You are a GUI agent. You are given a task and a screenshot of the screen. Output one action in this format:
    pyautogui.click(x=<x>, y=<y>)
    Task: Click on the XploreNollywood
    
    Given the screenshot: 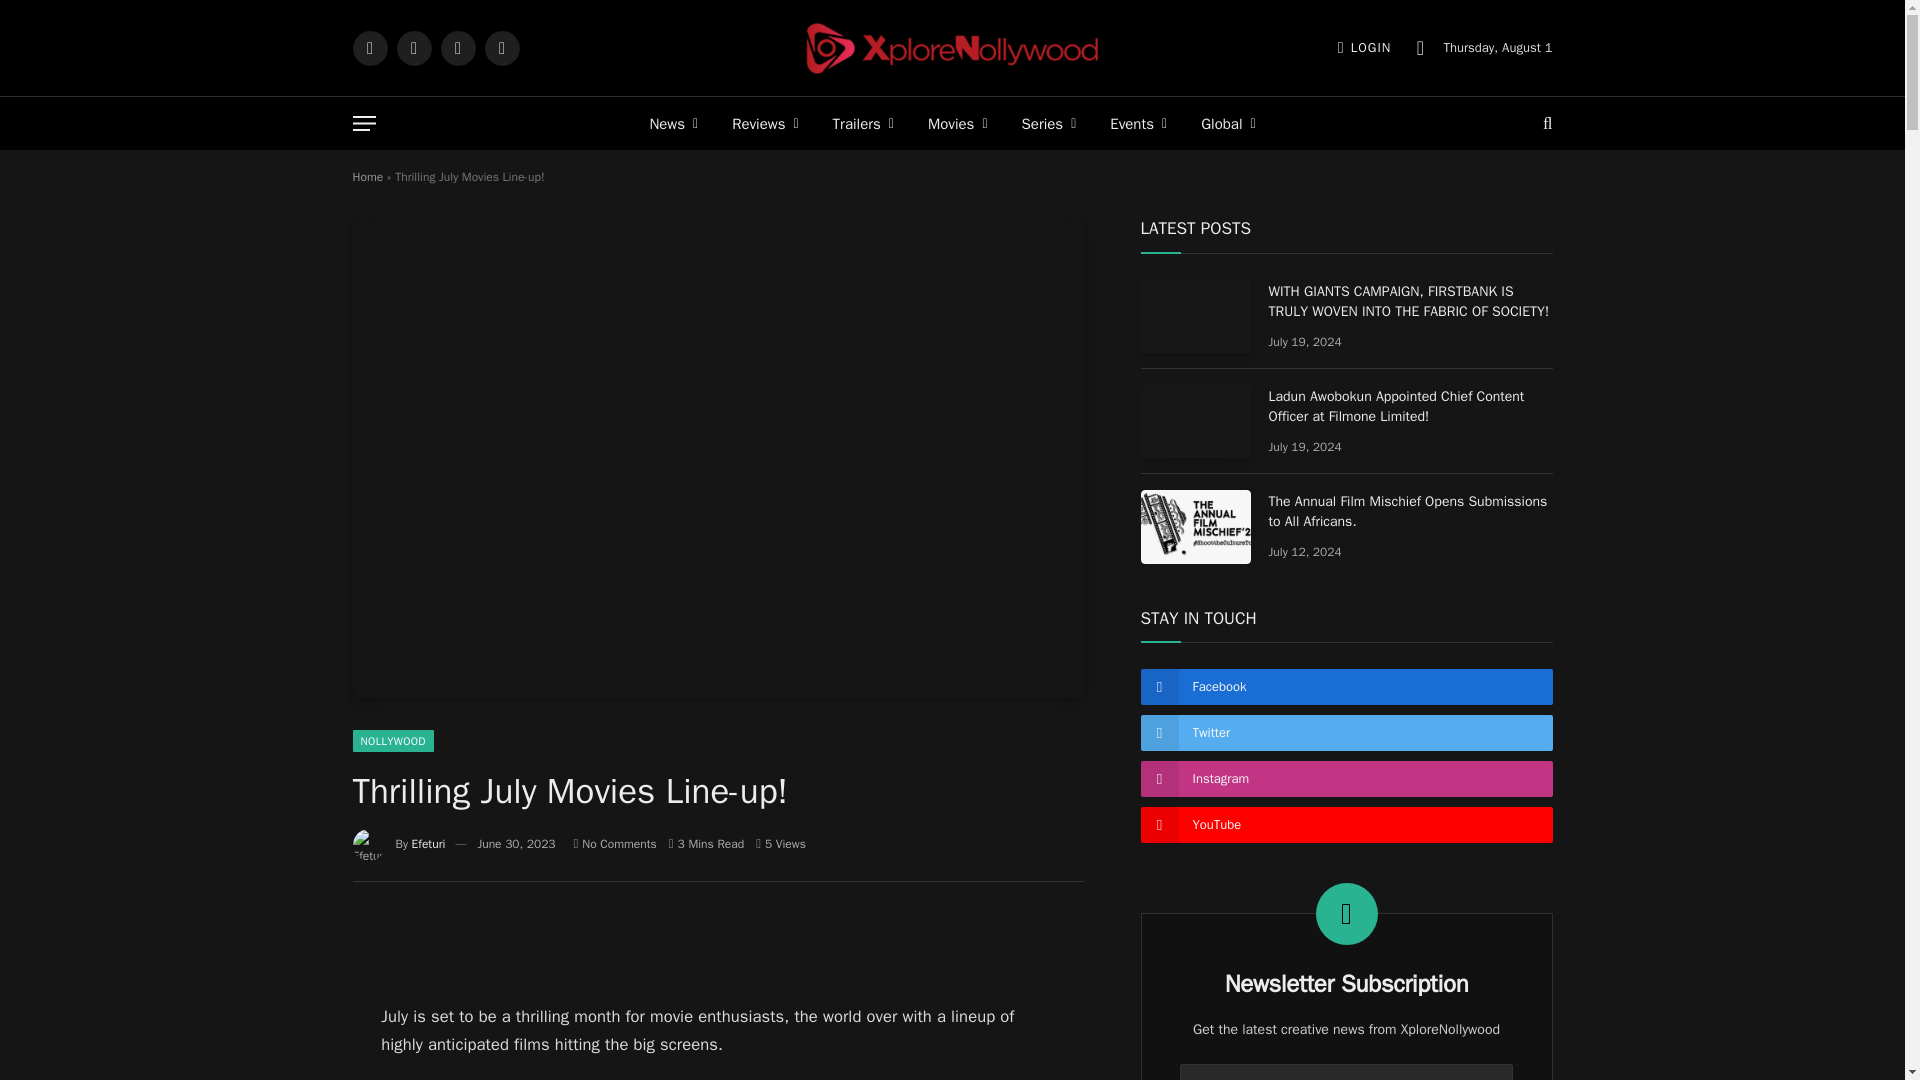 What is the action you would take?
    pyautogui.click(x=952, y=47)
    